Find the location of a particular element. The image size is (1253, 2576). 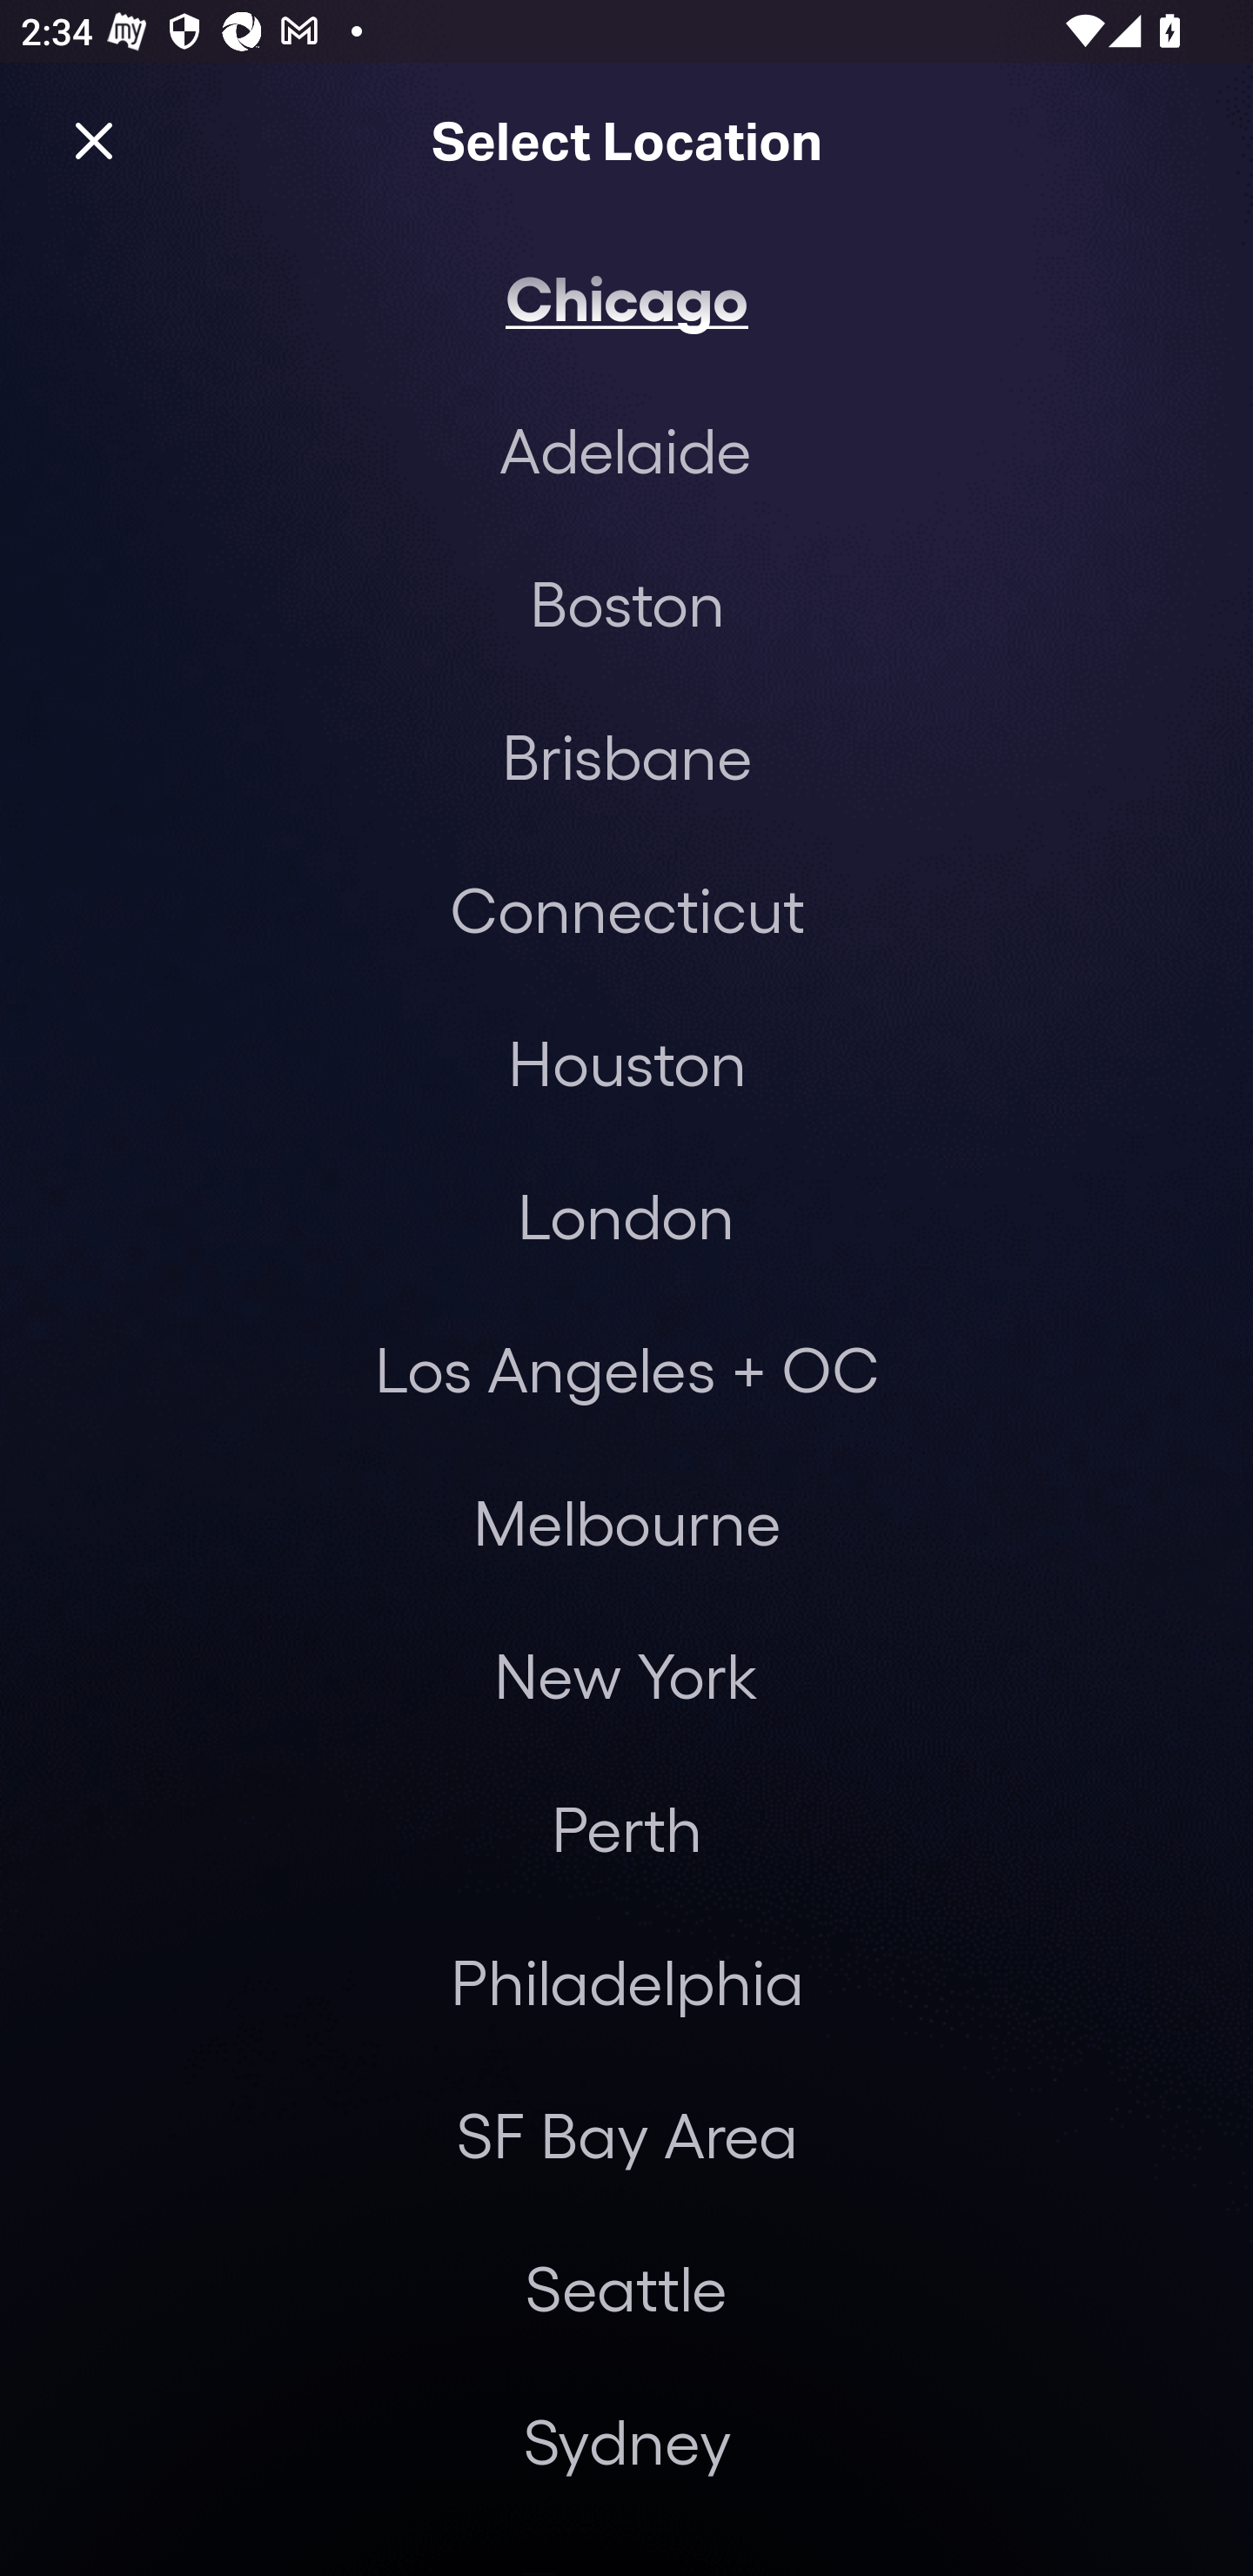

London is located at coordinates (626, 1215).